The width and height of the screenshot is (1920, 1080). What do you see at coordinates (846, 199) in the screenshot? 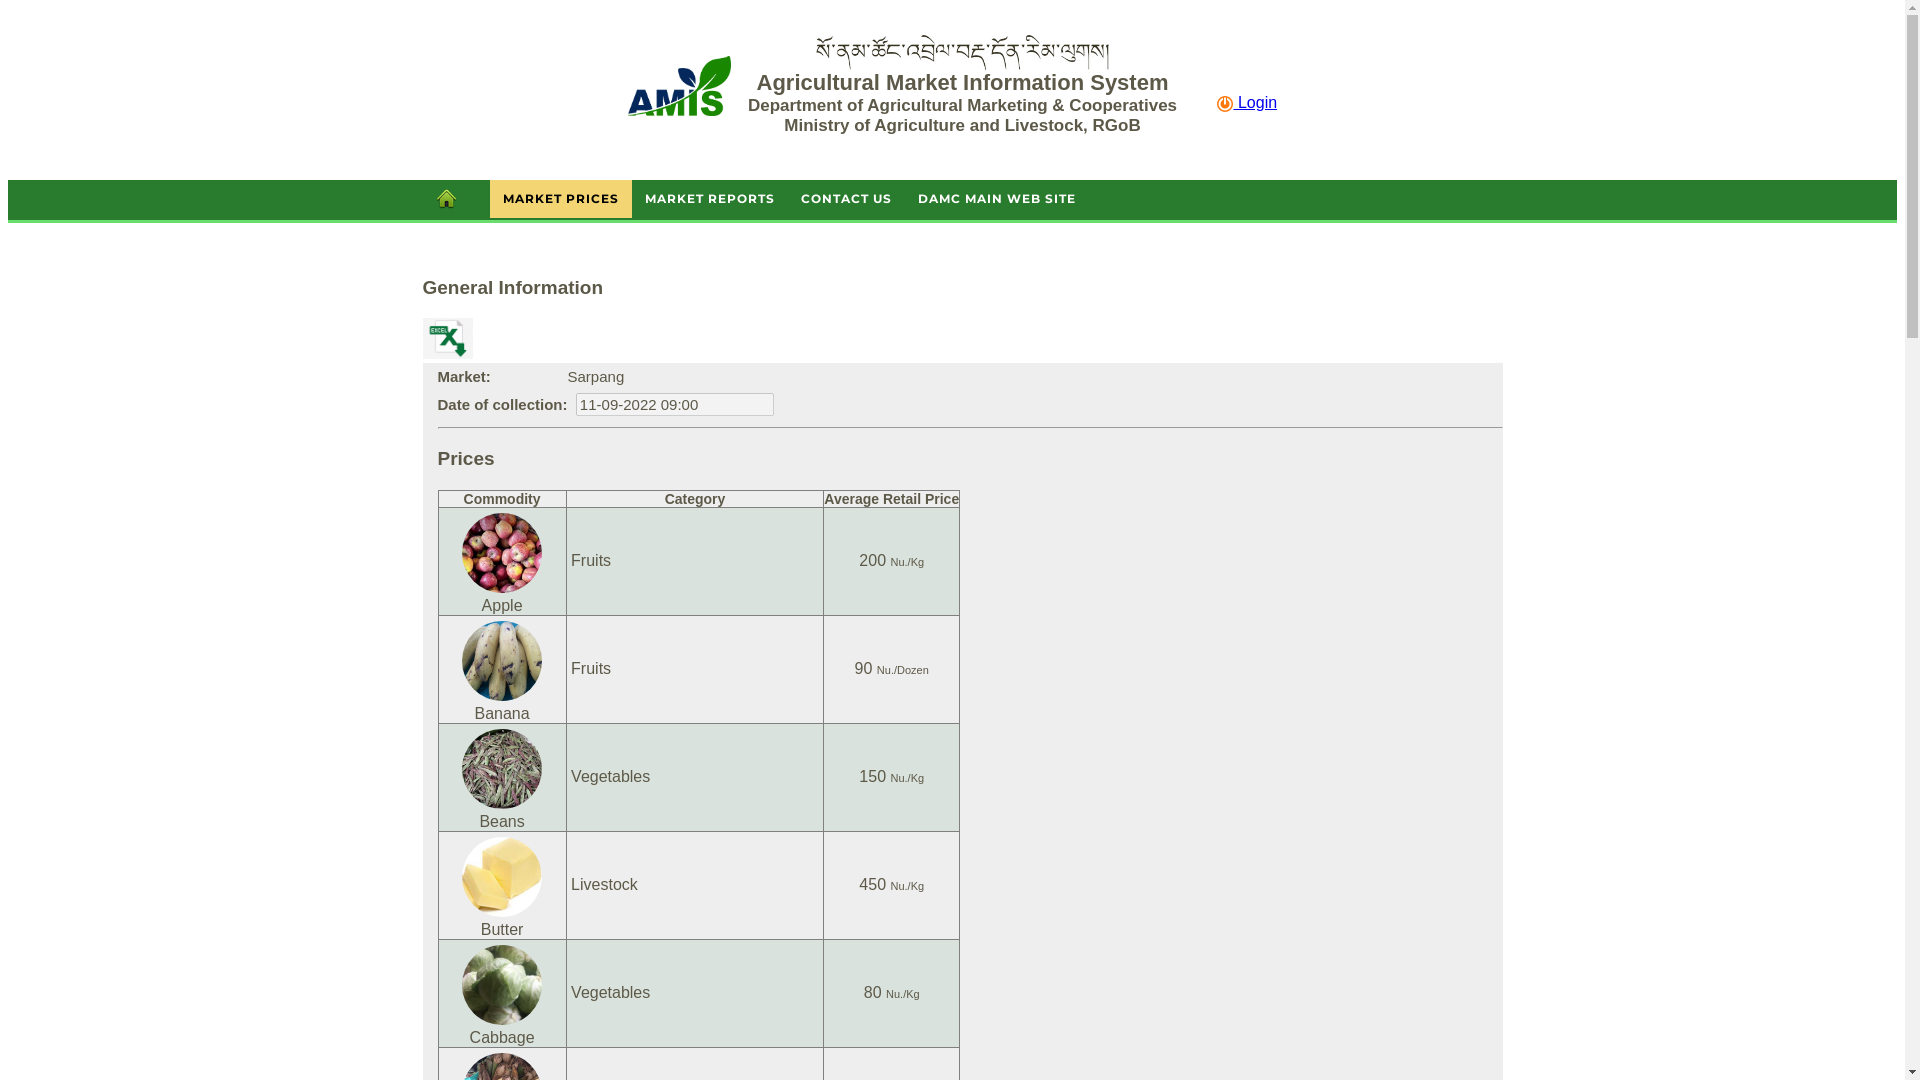
I see `CONTACT US` at bounding box center [846, 199].